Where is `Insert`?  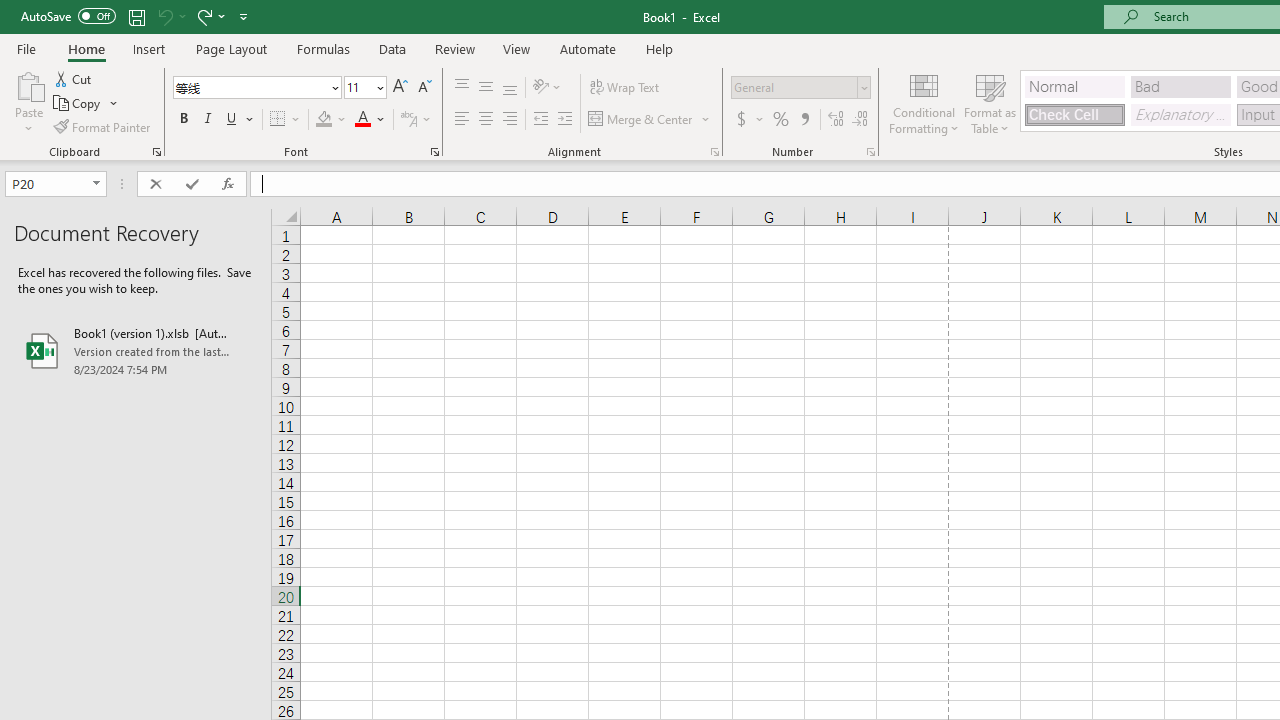 Insert is located at coordinates (150, 48).